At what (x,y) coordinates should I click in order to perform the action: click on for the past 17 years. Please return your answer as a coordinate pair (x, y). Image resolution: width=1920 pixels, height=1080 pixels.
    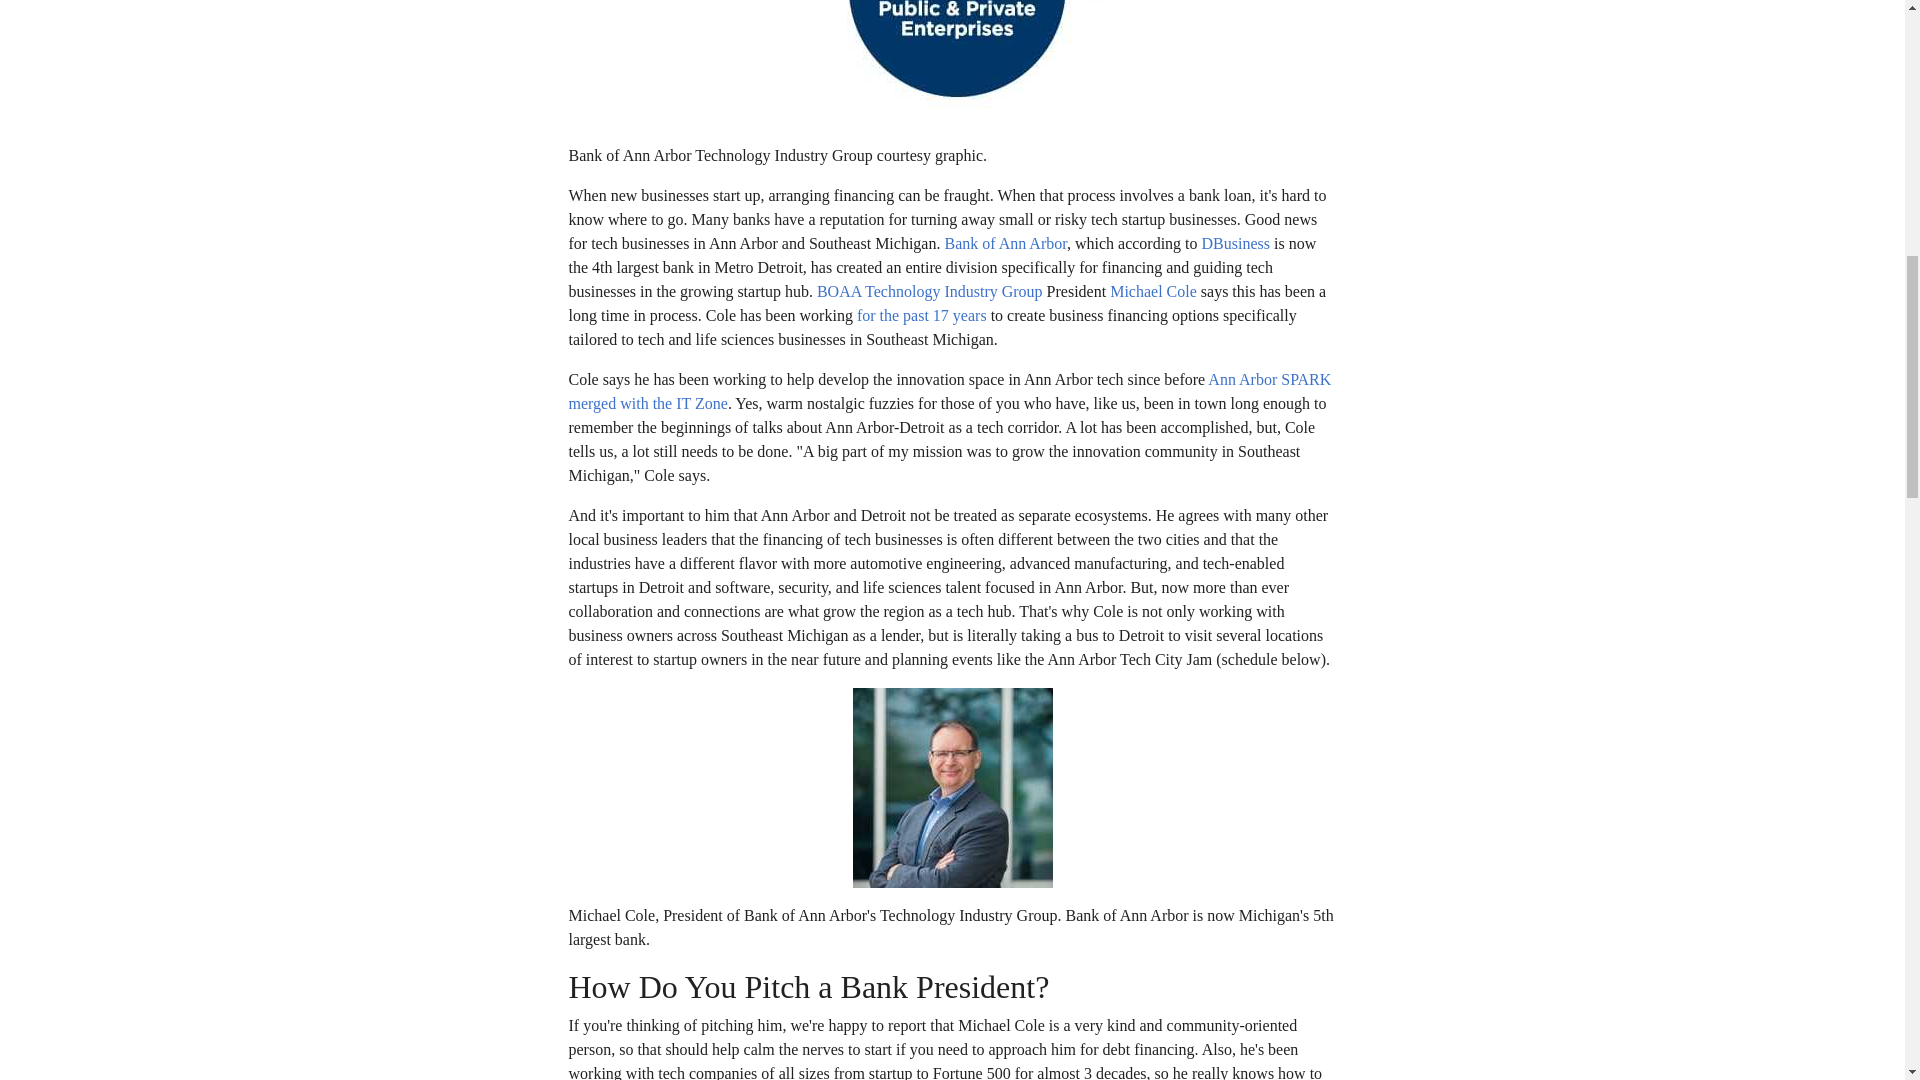
    Looking at the image, I should click on (921, 315).